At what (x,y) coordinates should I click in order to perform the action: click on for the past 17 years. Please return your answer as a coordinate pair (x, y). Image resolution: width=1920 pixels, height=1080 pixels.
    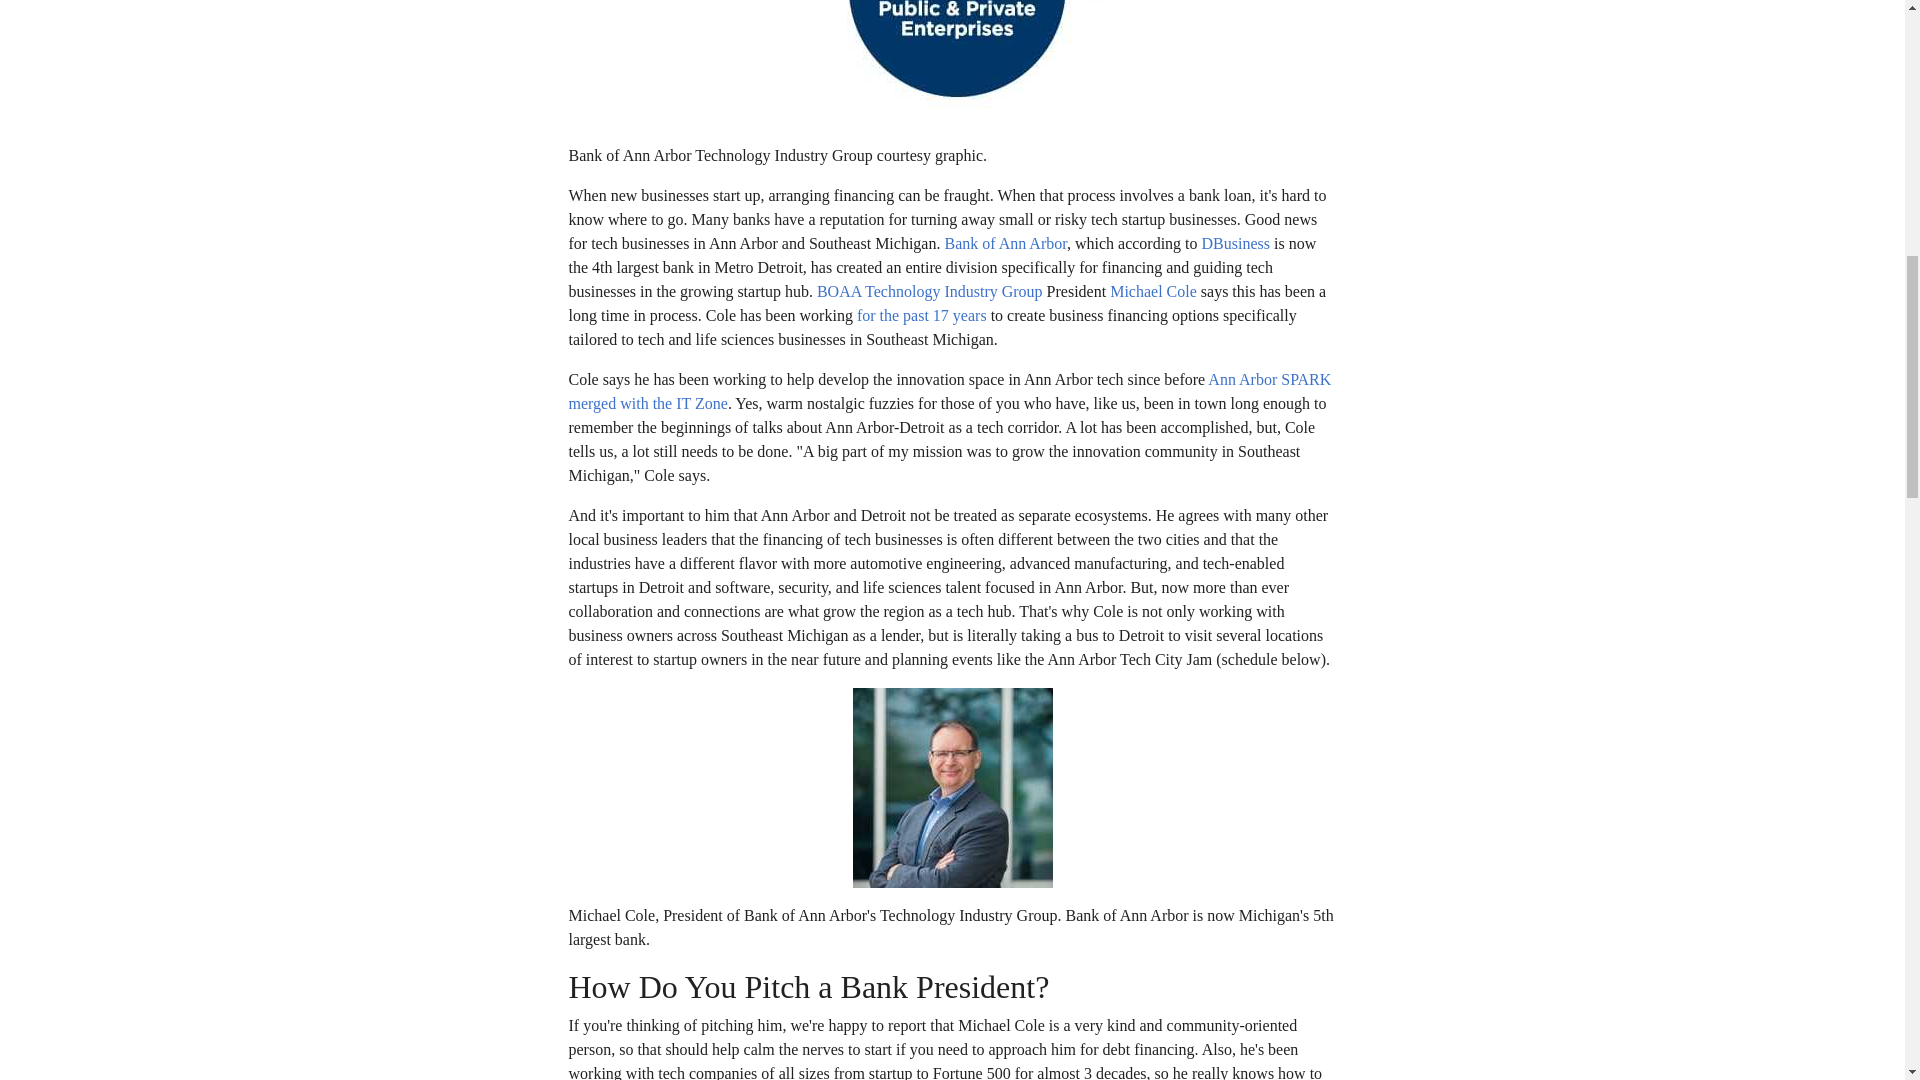
    Looking at the image, I should click on (921, 315).